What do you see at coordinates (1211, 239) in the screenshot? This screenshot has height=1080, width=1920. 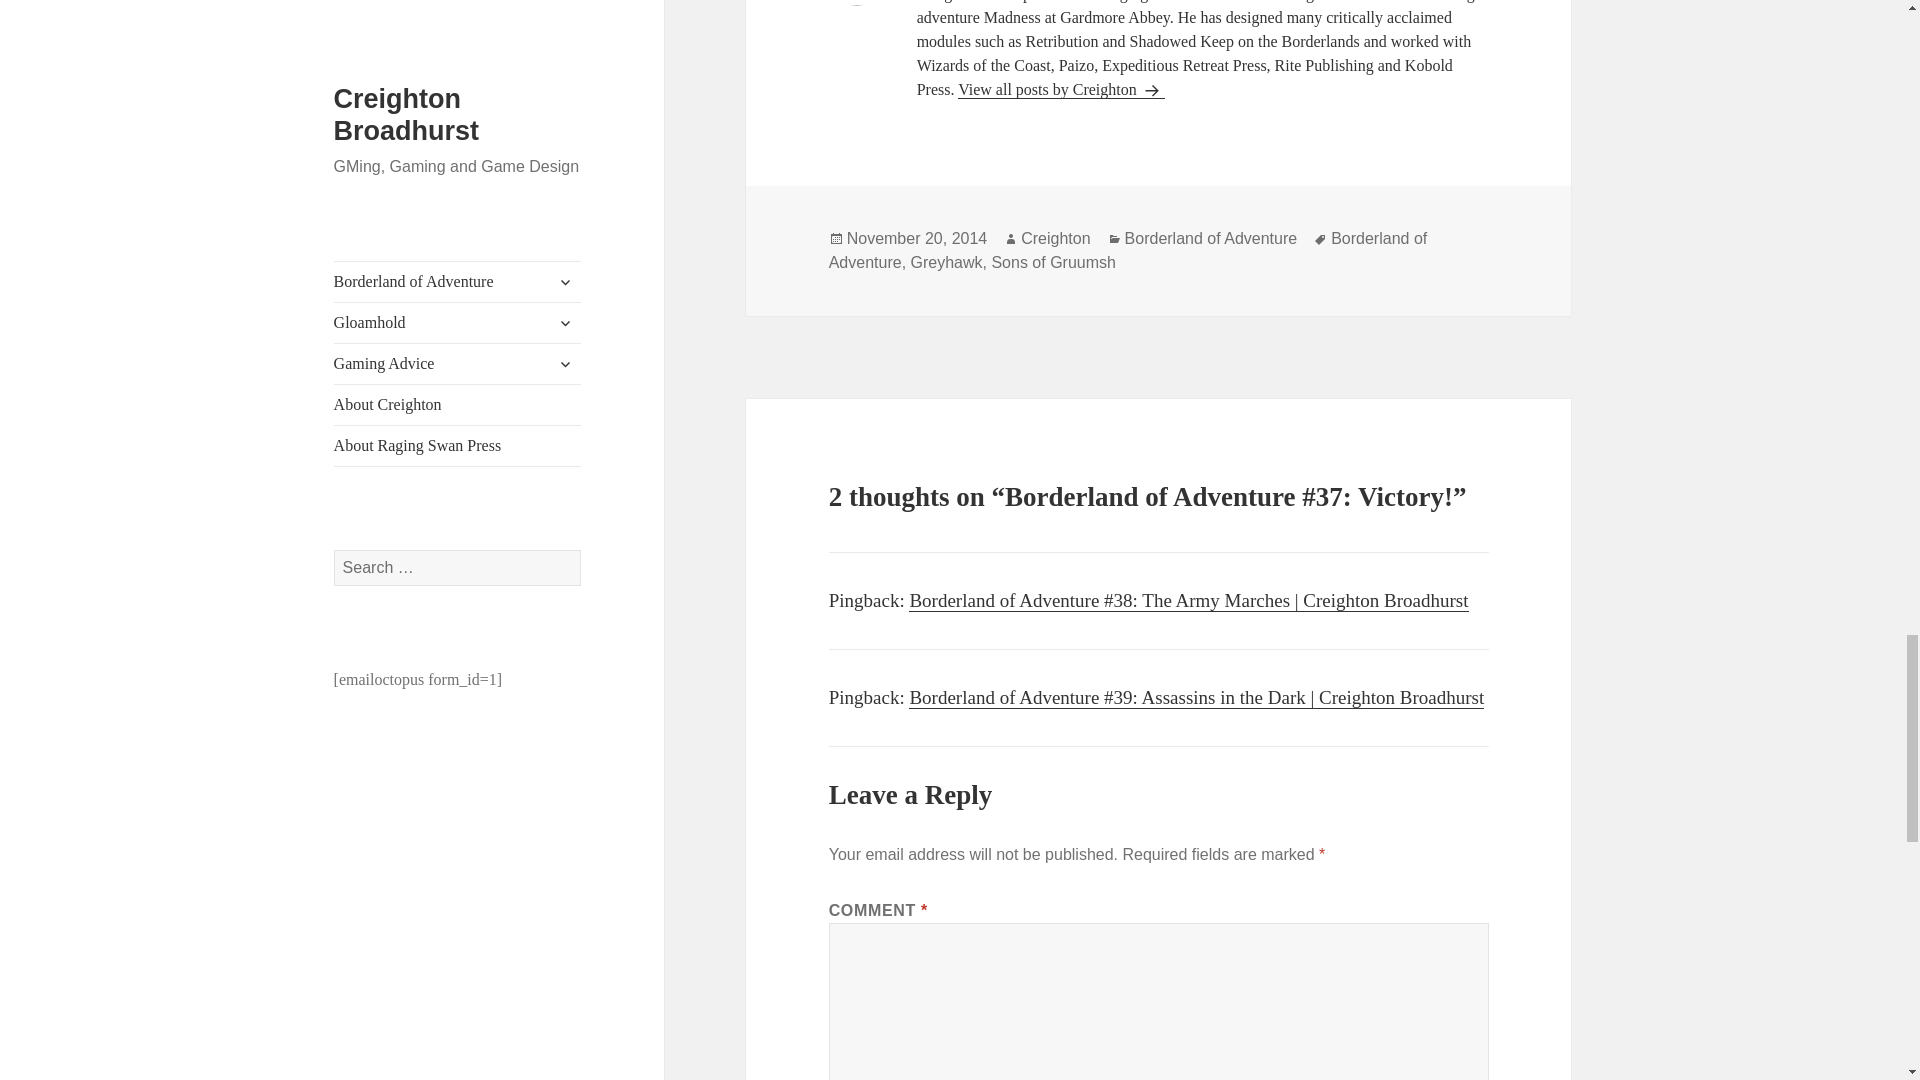 I see `Borderland of Adventure` at bounding box center [1211, 239].